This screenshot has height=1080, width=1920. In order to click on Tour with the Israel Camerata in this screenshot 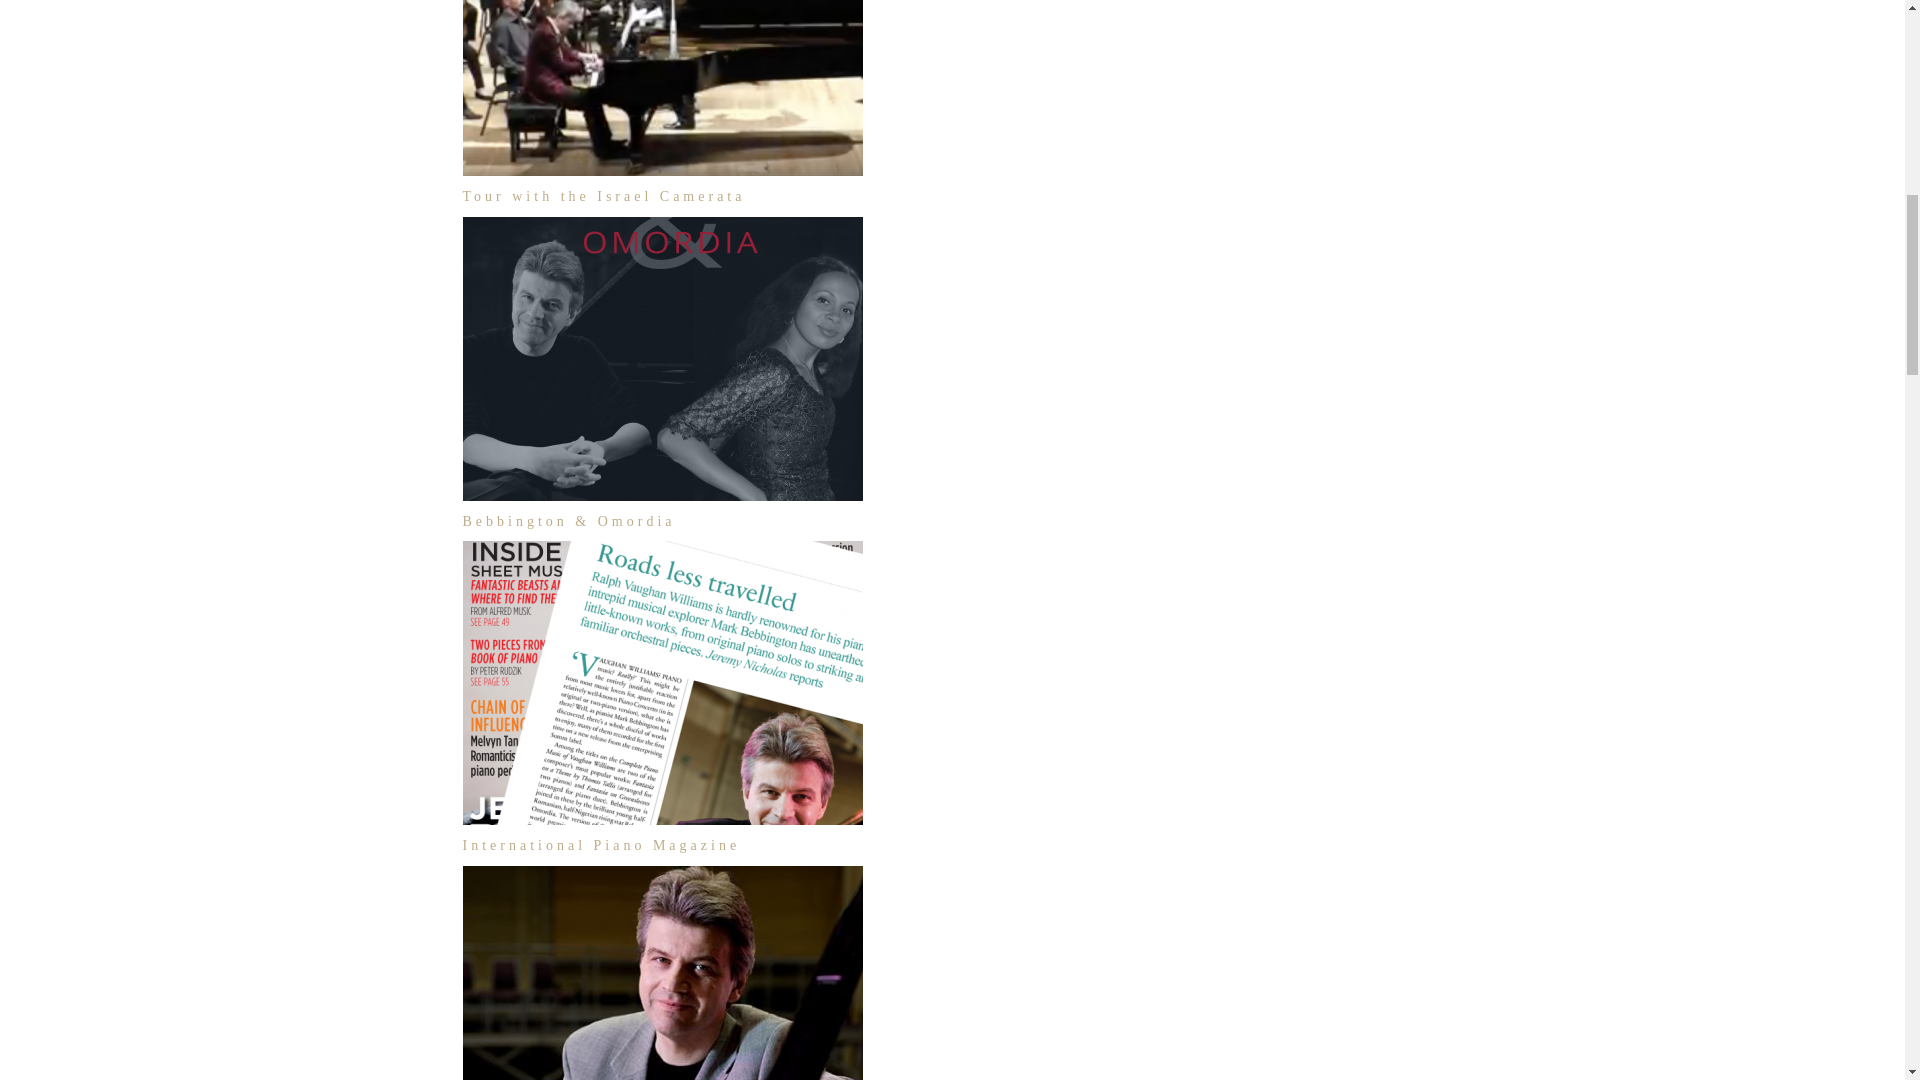, I will do `click(603, 196)`.